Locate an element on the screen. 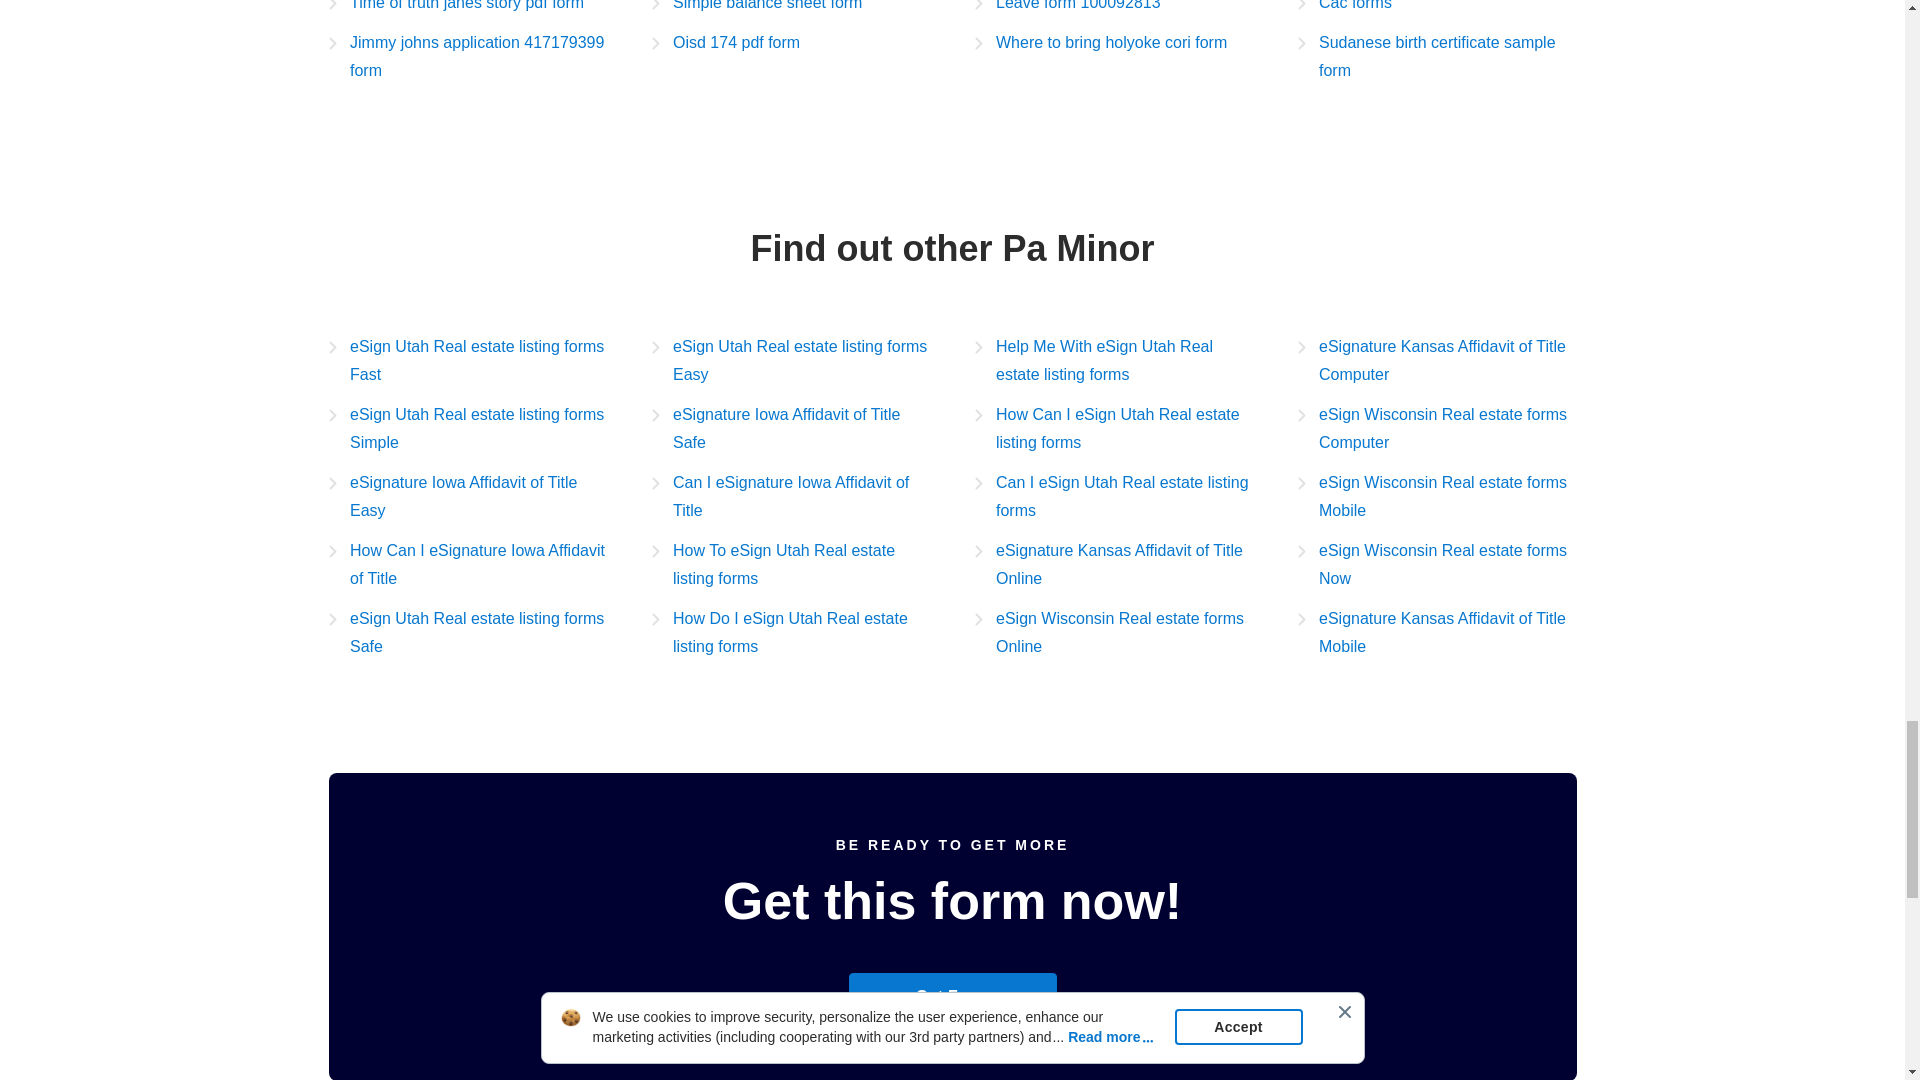  How To eSign Utah Real estate listing forms is located at coordinates (792, 564).